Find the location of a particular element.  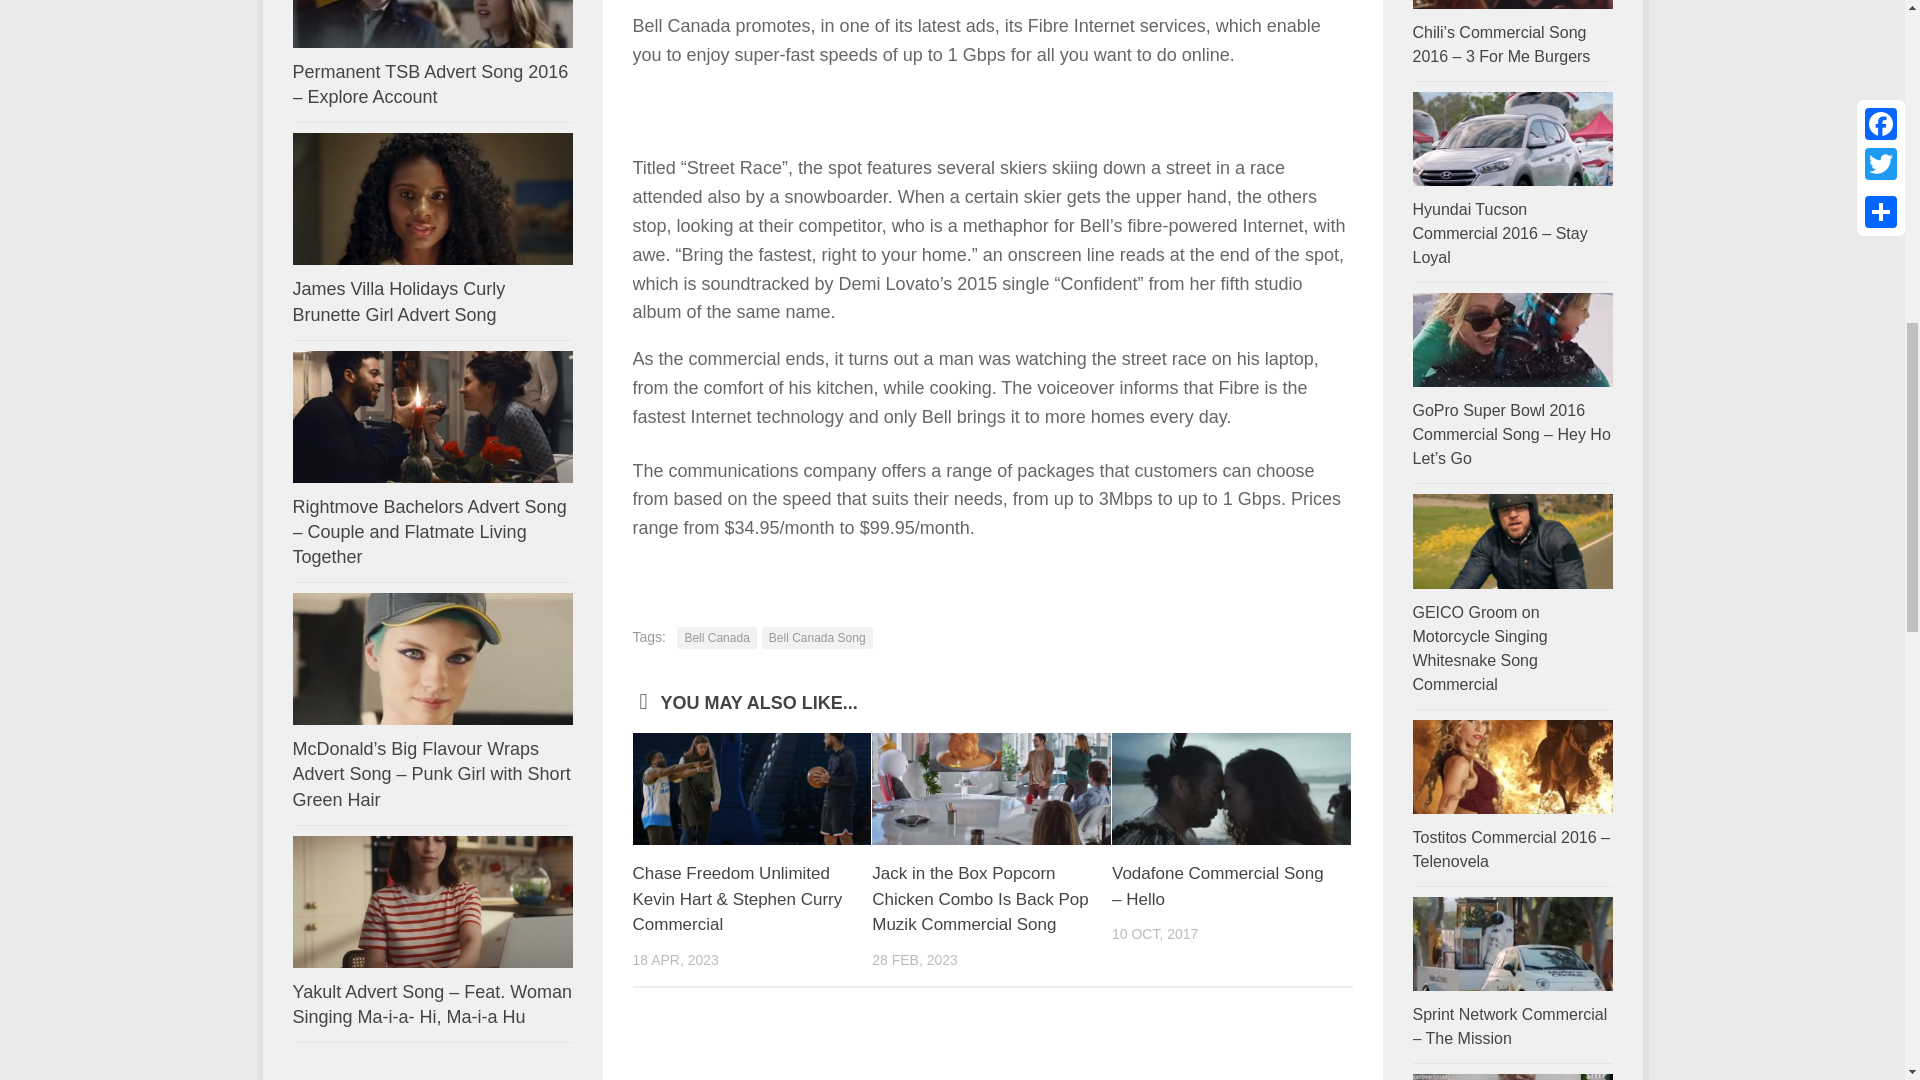

James Villa Holidays Curly Brunette Girl Advert Song is located at coordinates (398, 301).